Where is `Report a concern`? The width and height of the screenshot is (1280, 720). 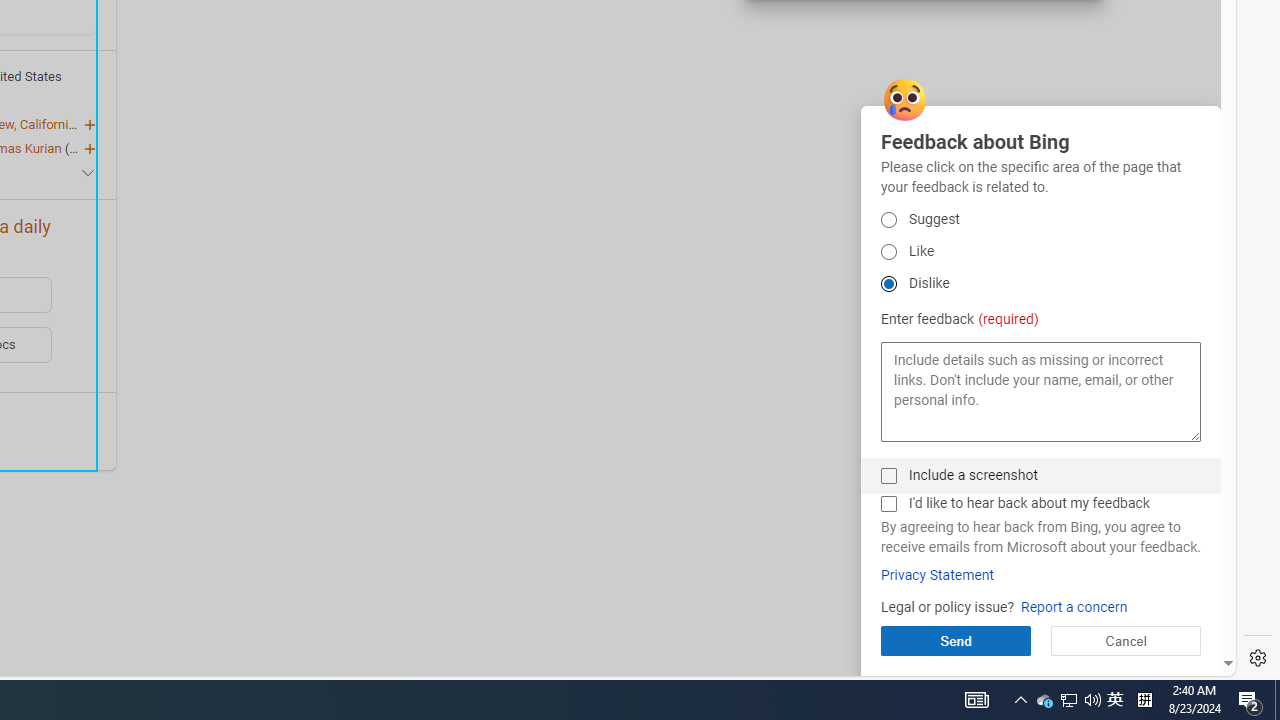
Report a concern is located at coordinates (1074, 608).